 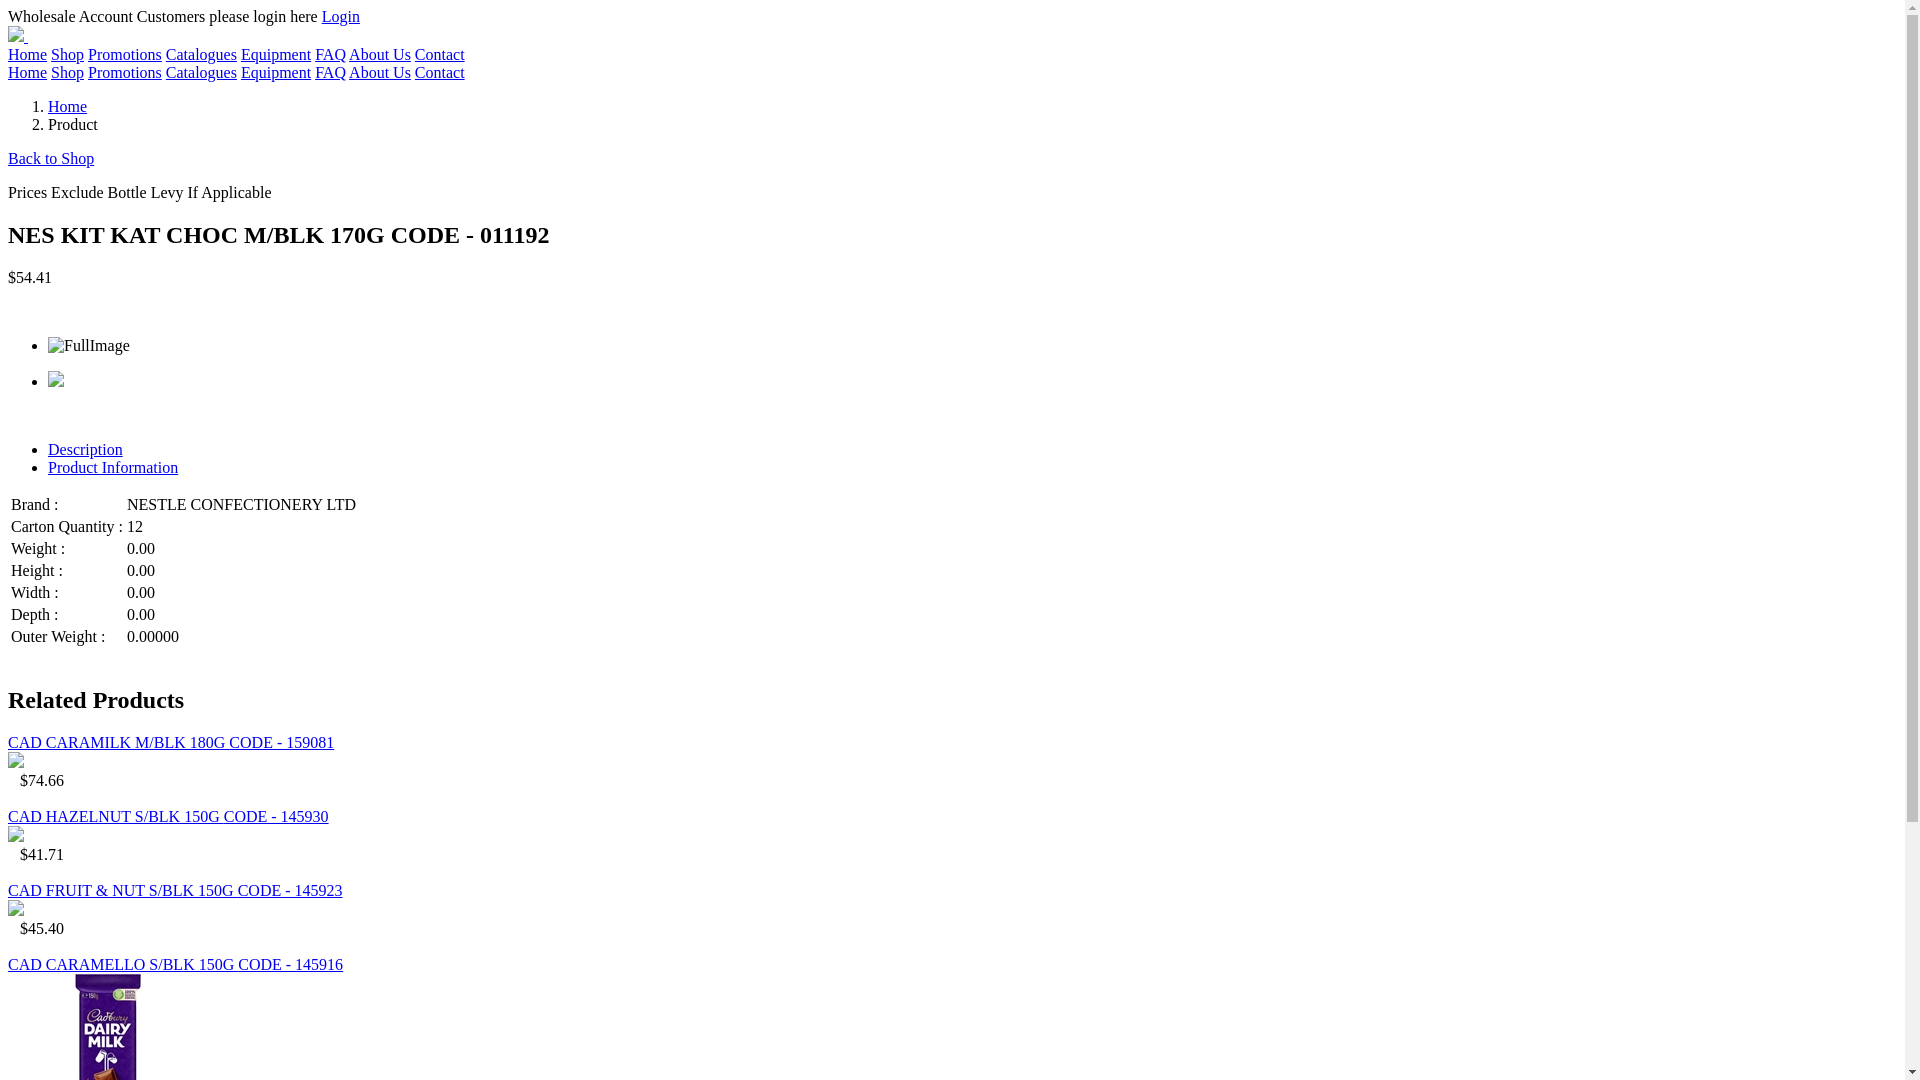 What do you see at coordinates (125, 54) in the screenshot?
I see `Promotions` at bounding box center [125, 54].